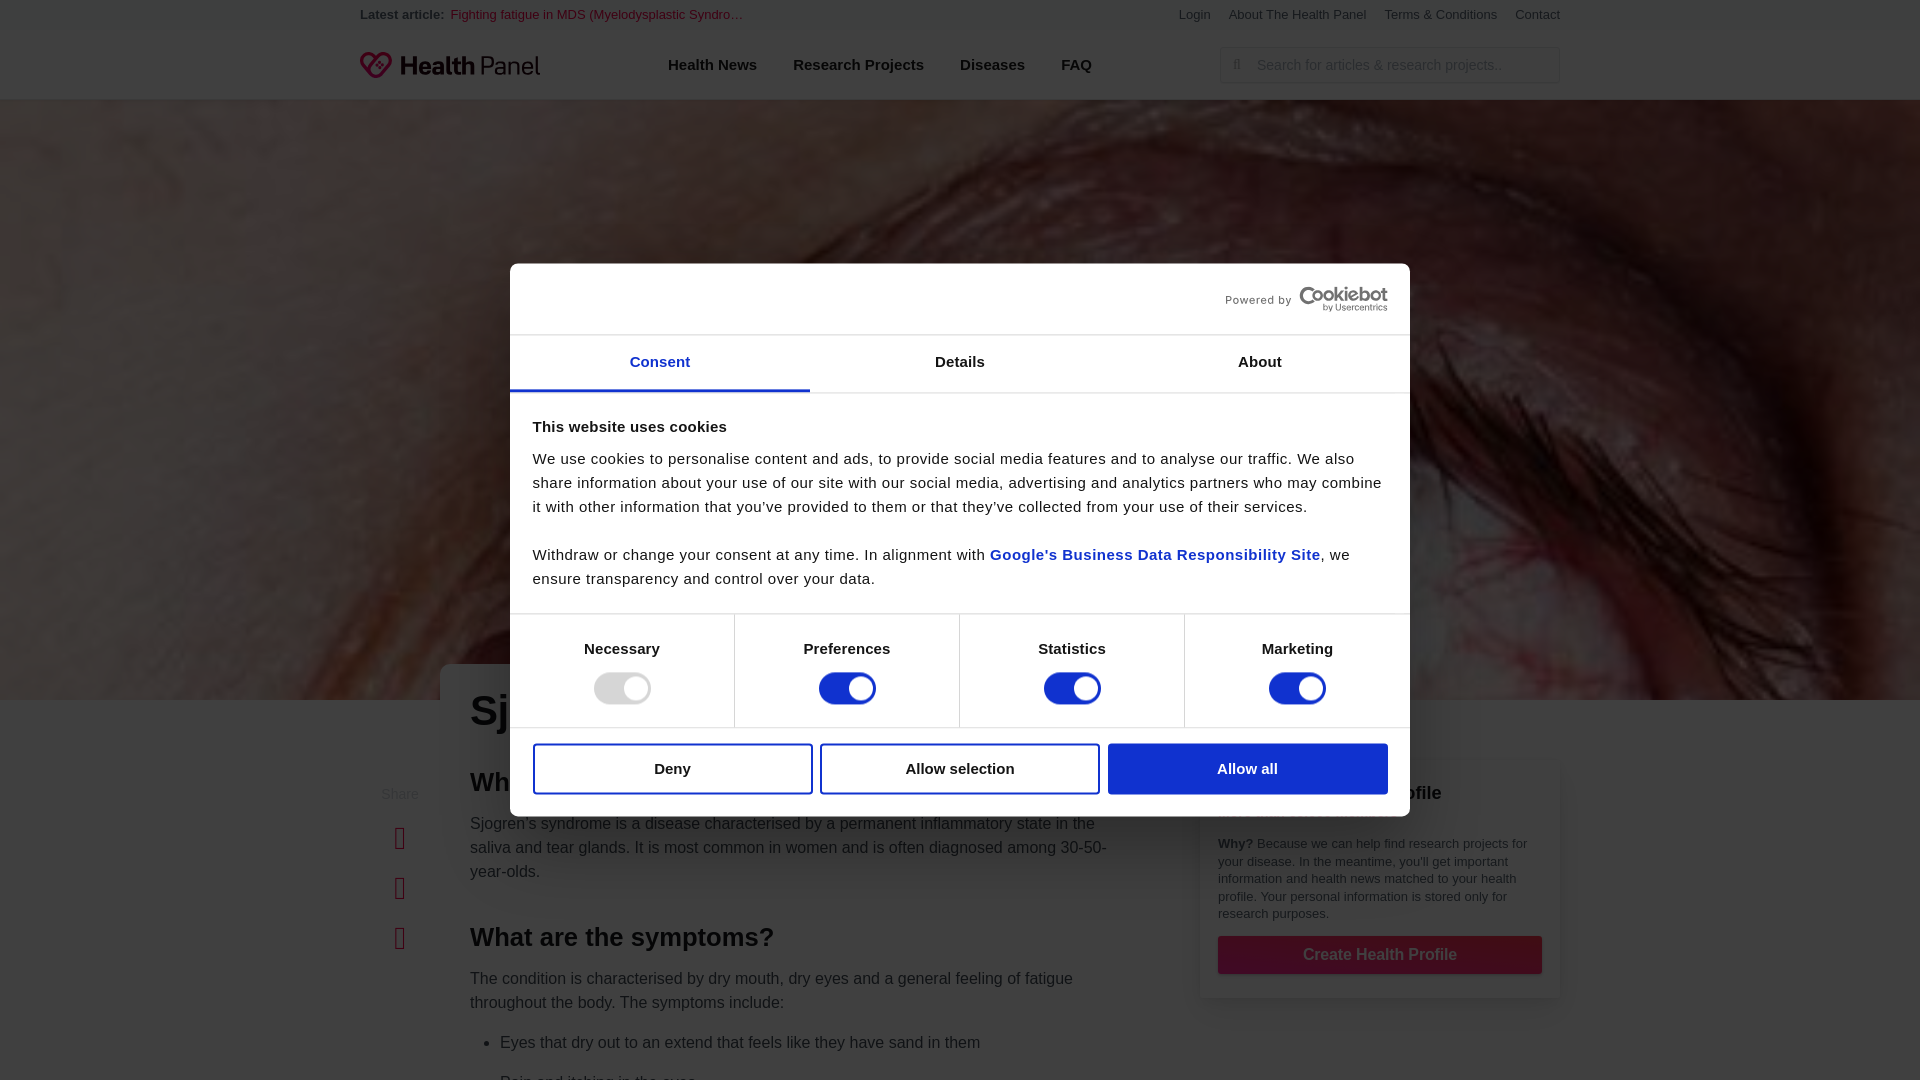 The height and width of the screenshot is (1080, 1920). I want to click on Details, so click(960, 363).